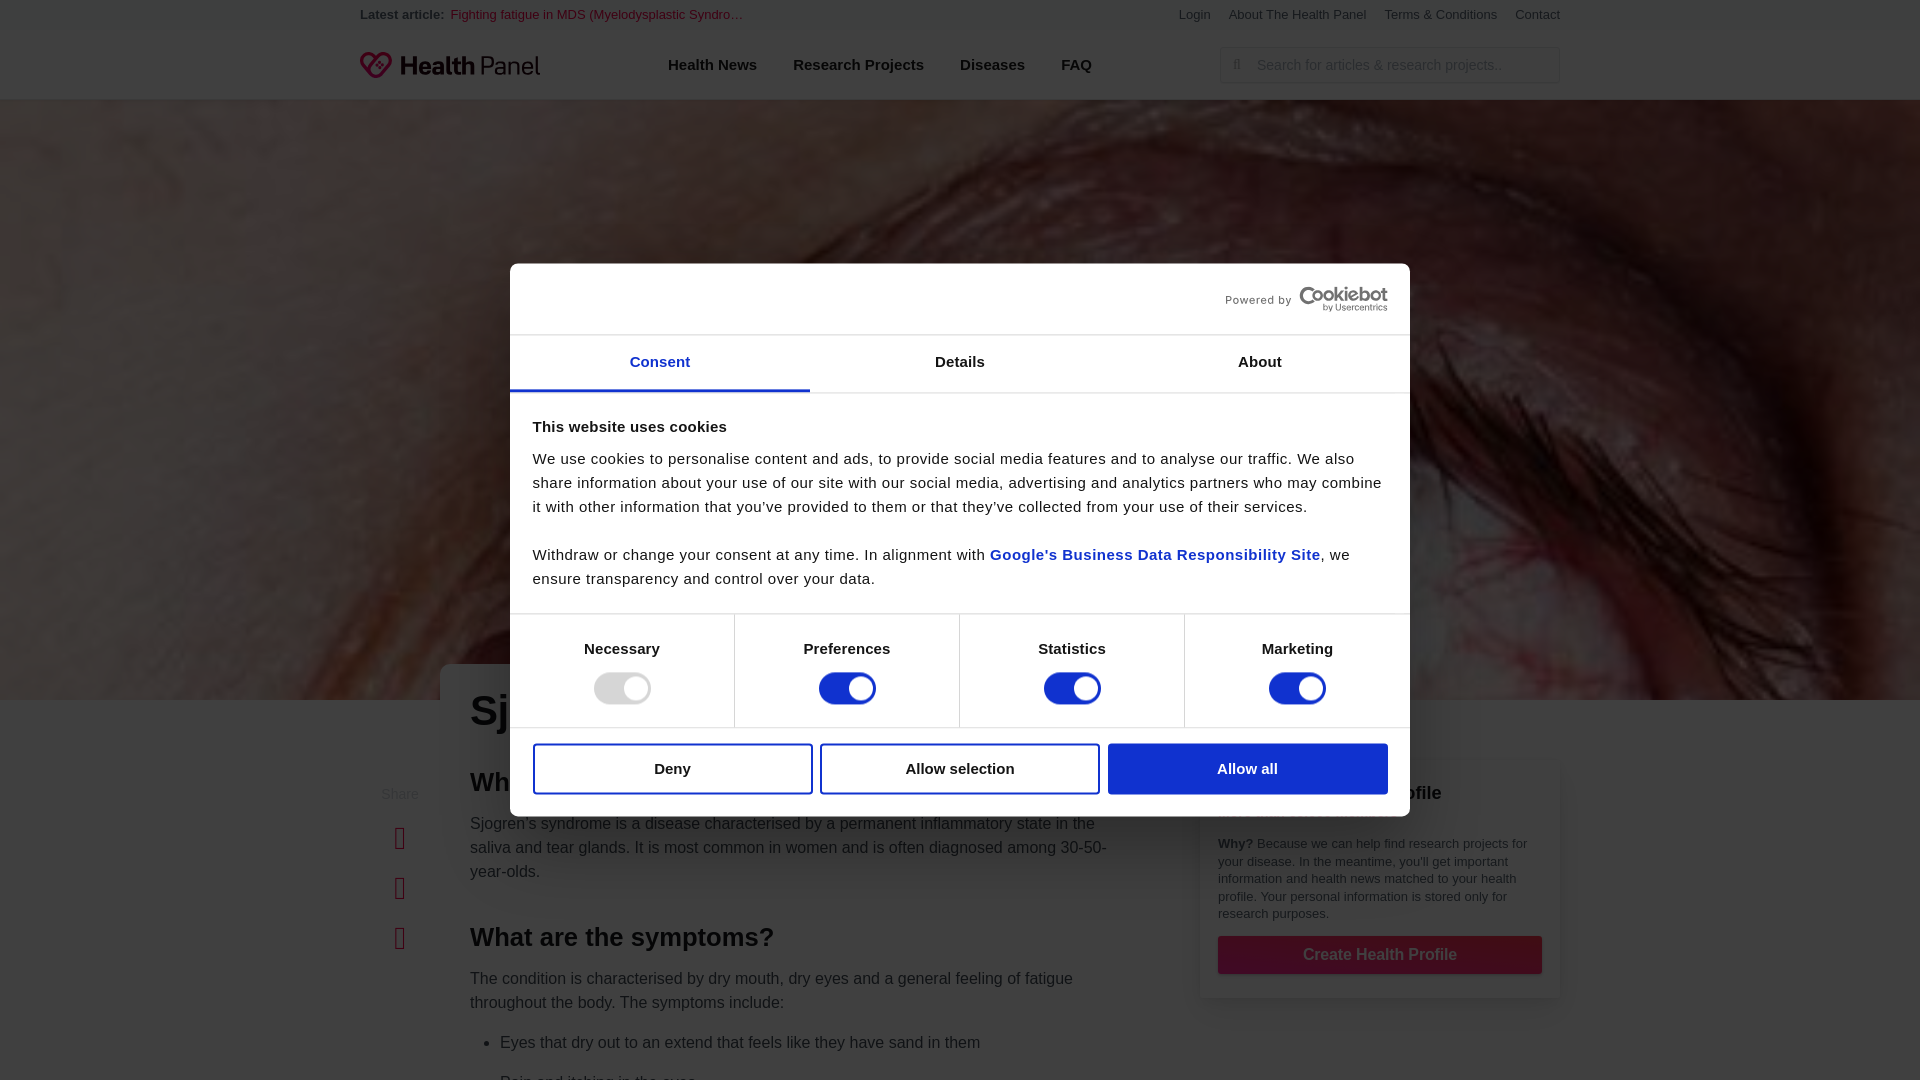 The height and width of the screenshot is (1080, 1920). I want to click on Details, so click(960, 363).